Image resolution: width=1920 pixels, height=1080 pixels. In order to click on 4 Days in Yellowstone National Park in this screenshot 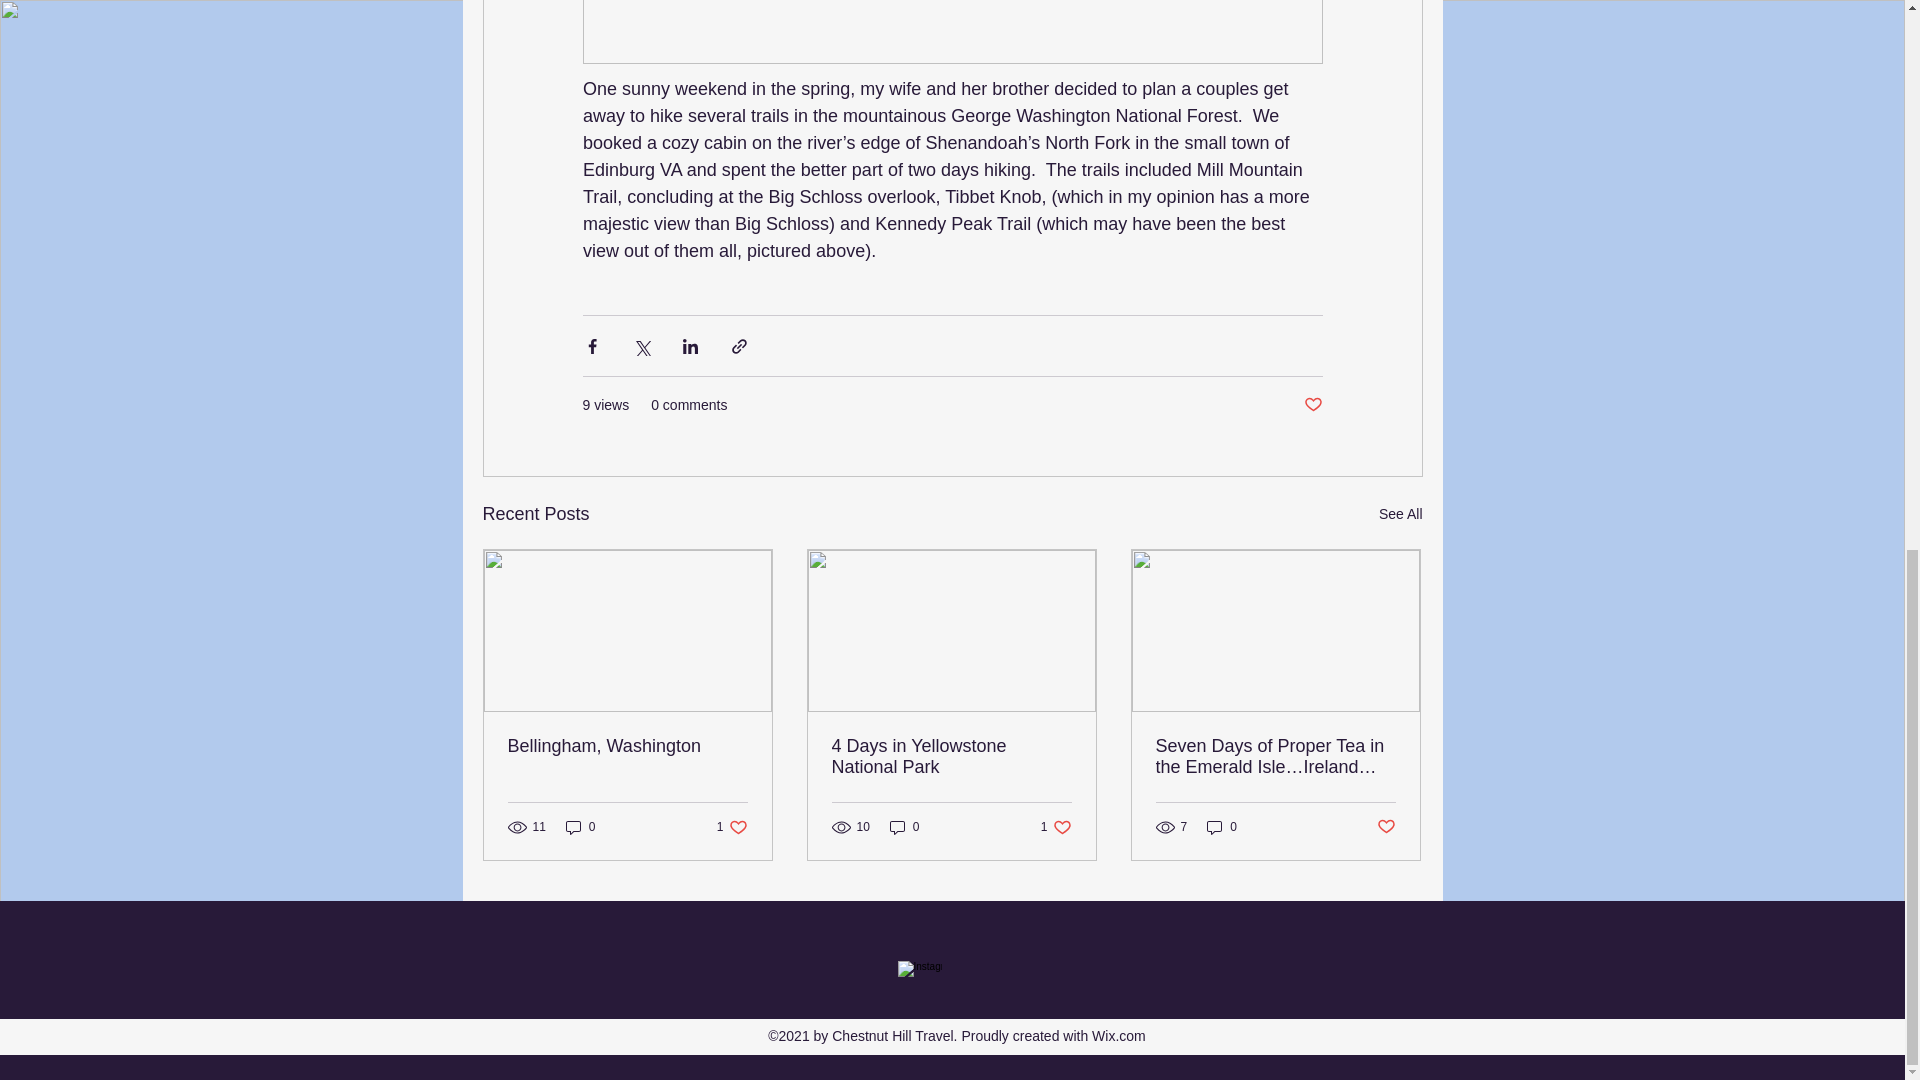, I will do `click(628, 746)`.